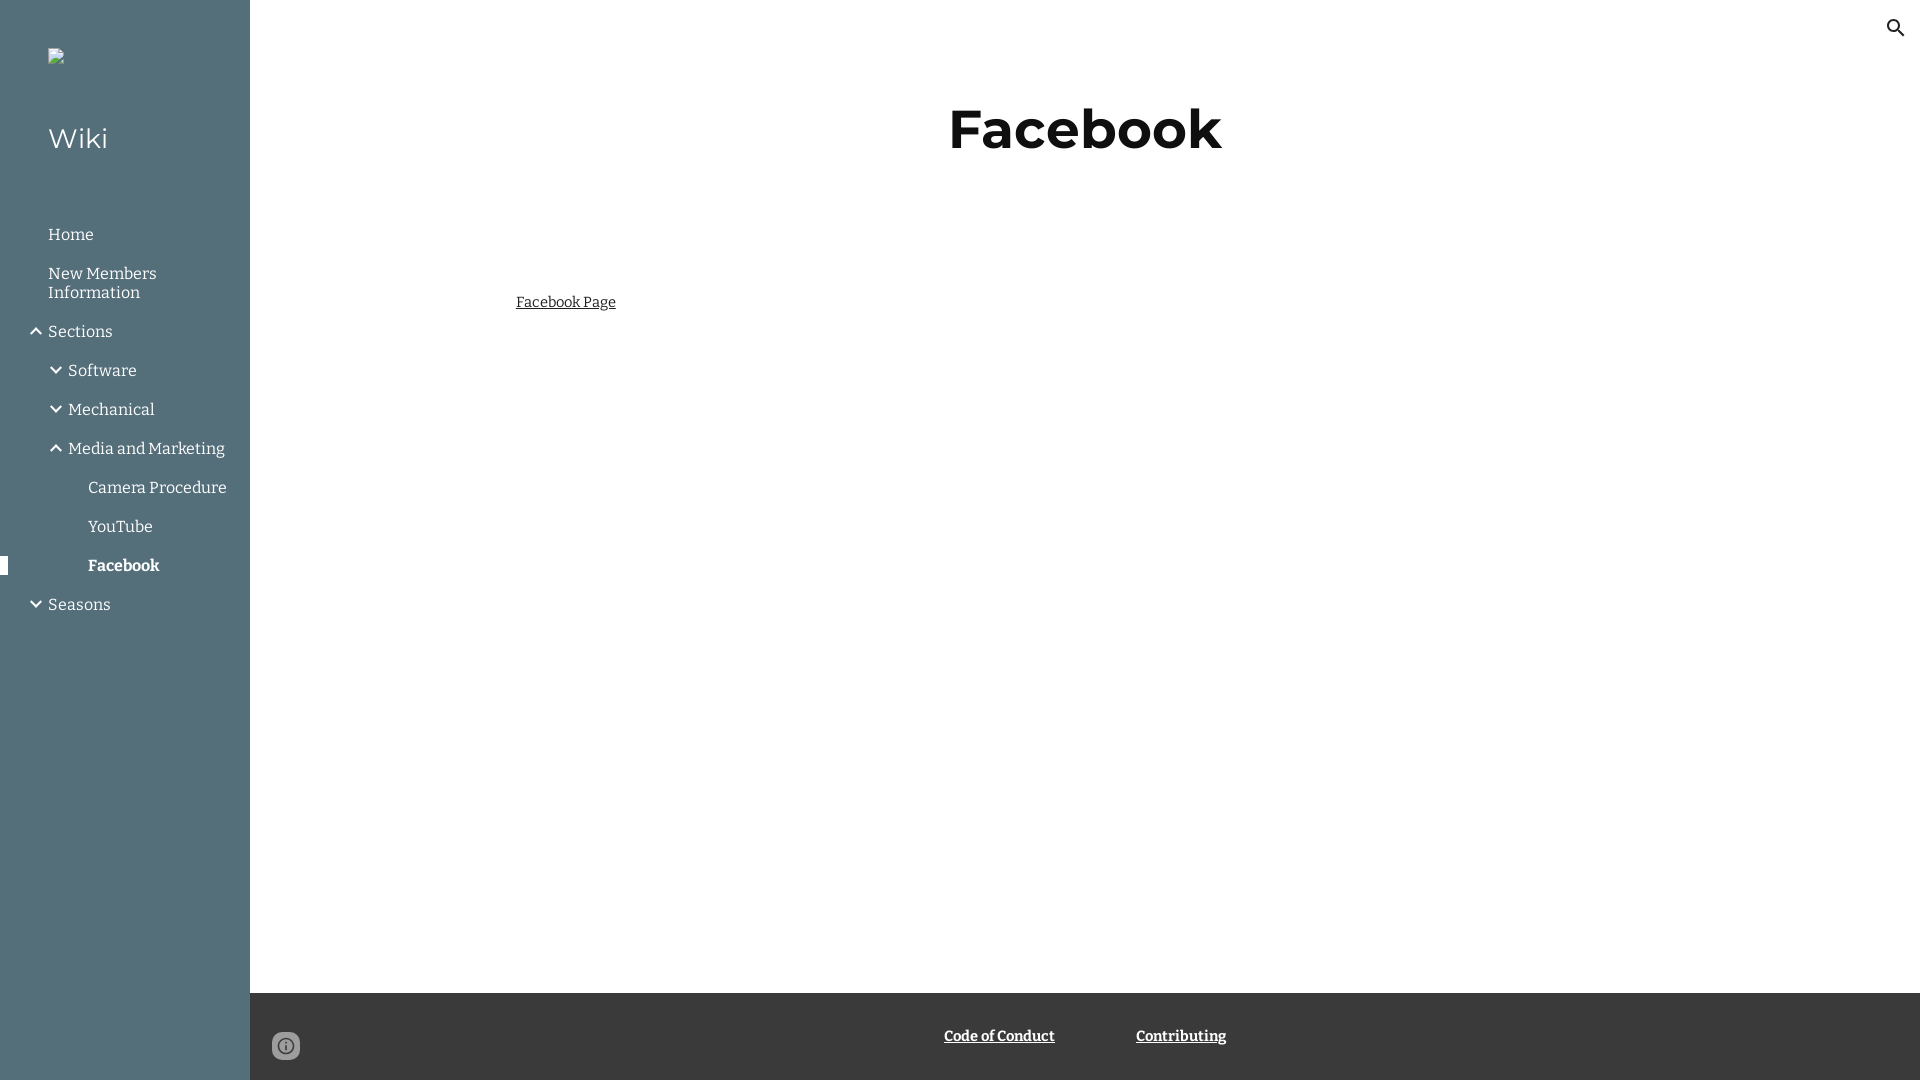 This screenshot has height=1080, width=1920. I want to click on Expand/Collapse, so click(50, 448).